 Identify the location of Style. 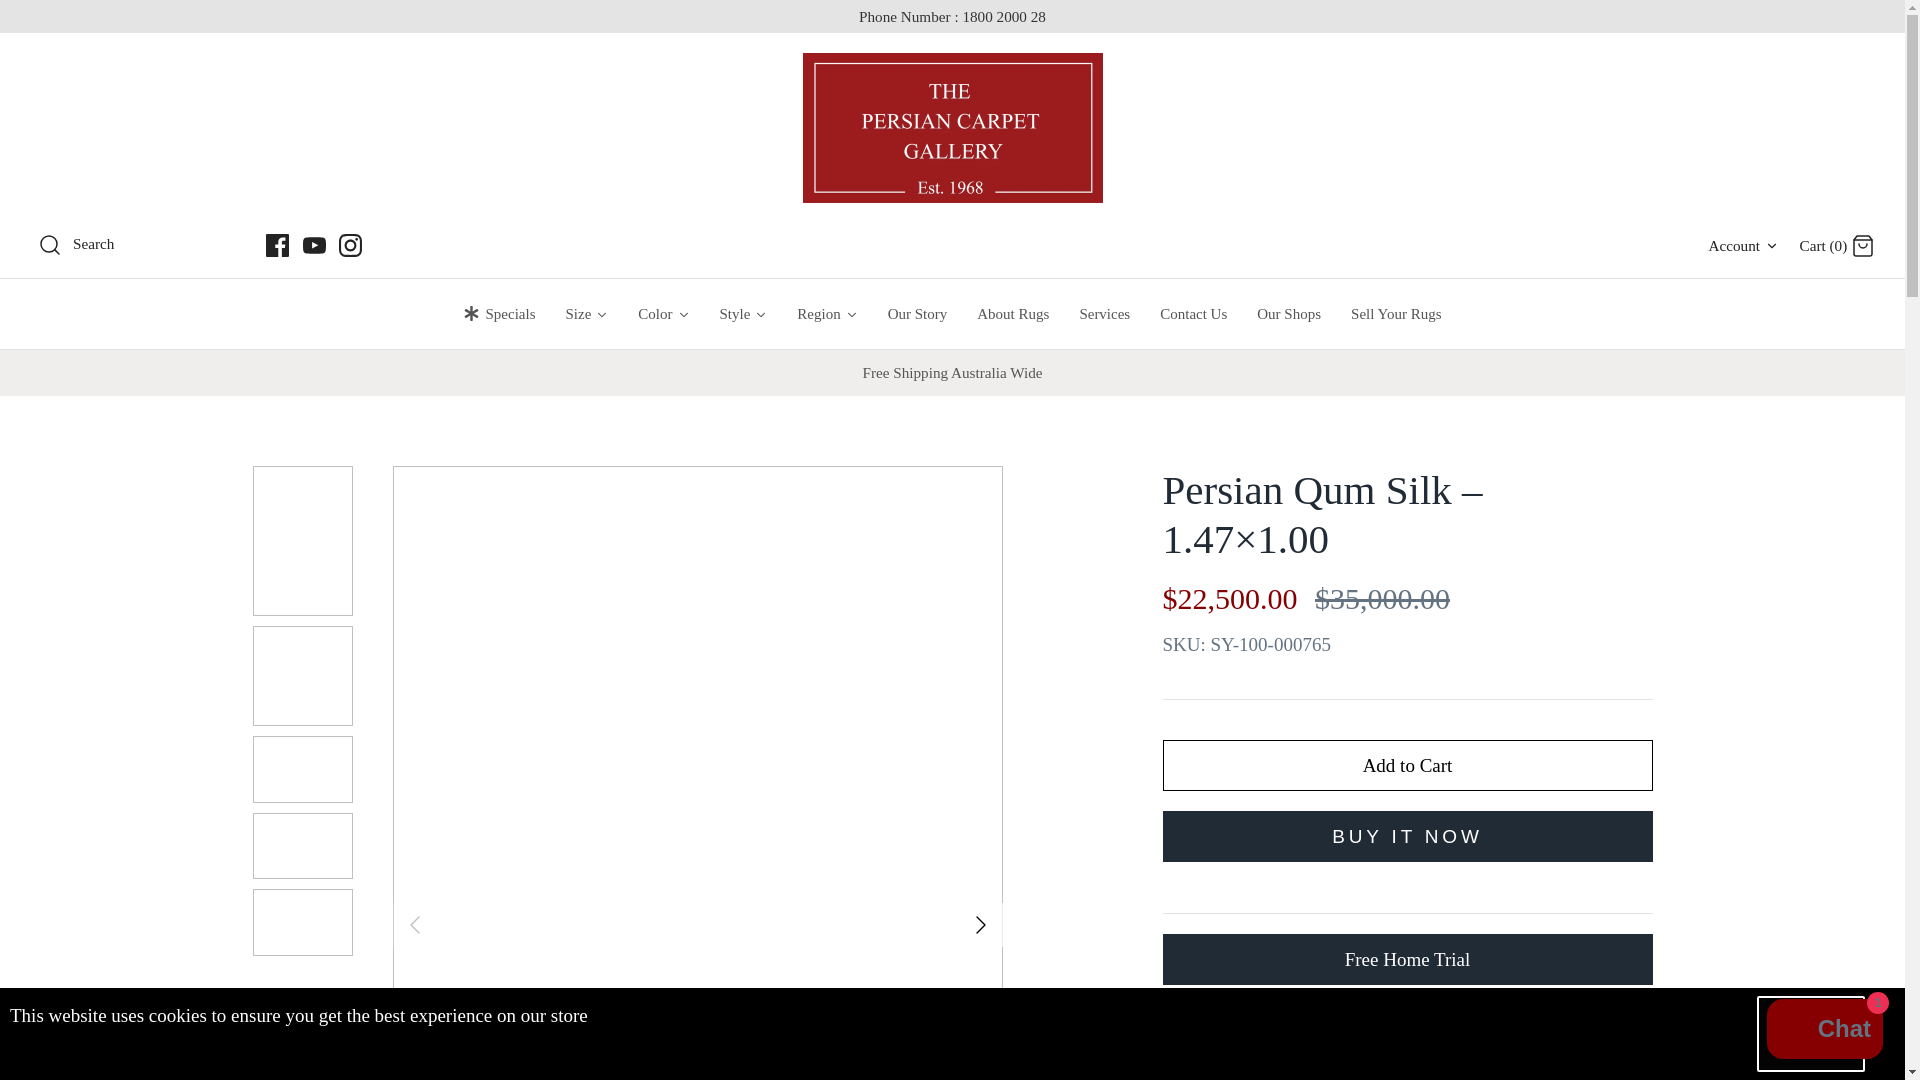
(742, 313).